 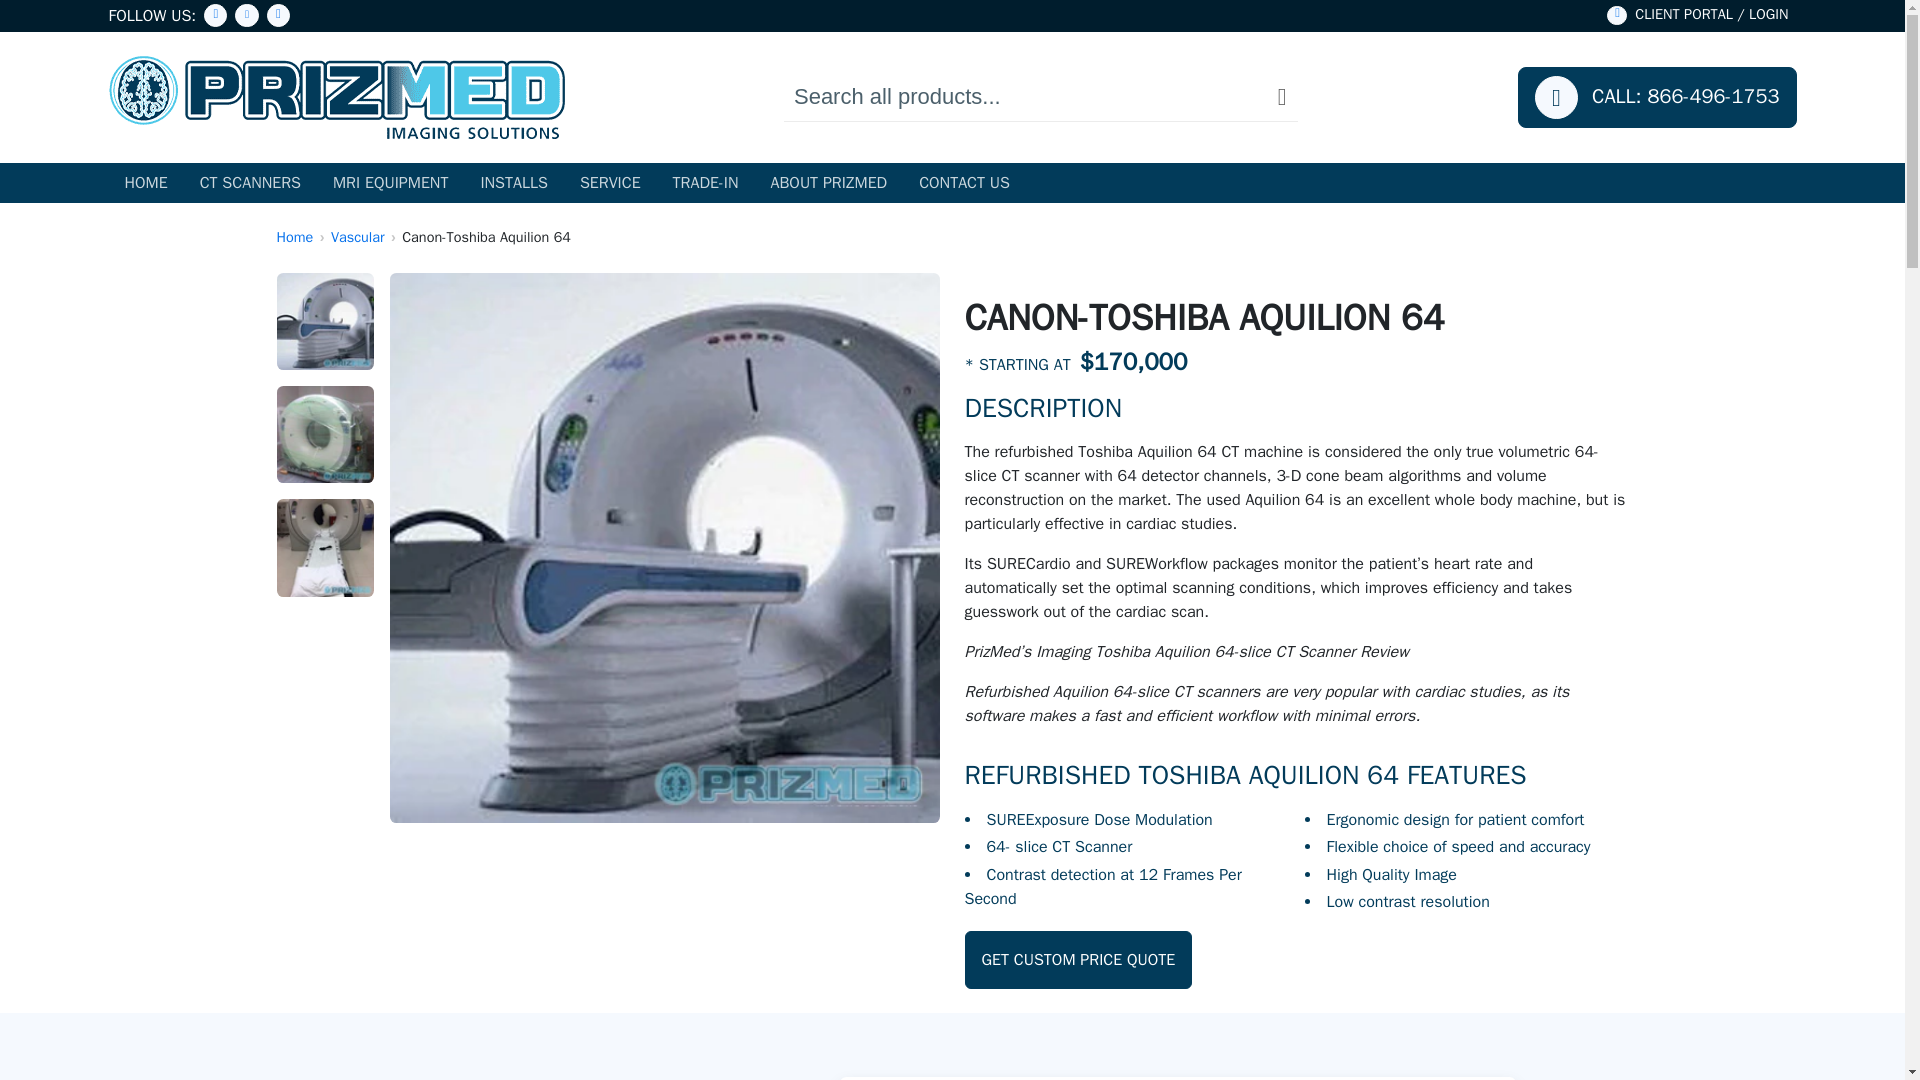 I want to click on Back to the frontpage, so click(x=294, y=236).